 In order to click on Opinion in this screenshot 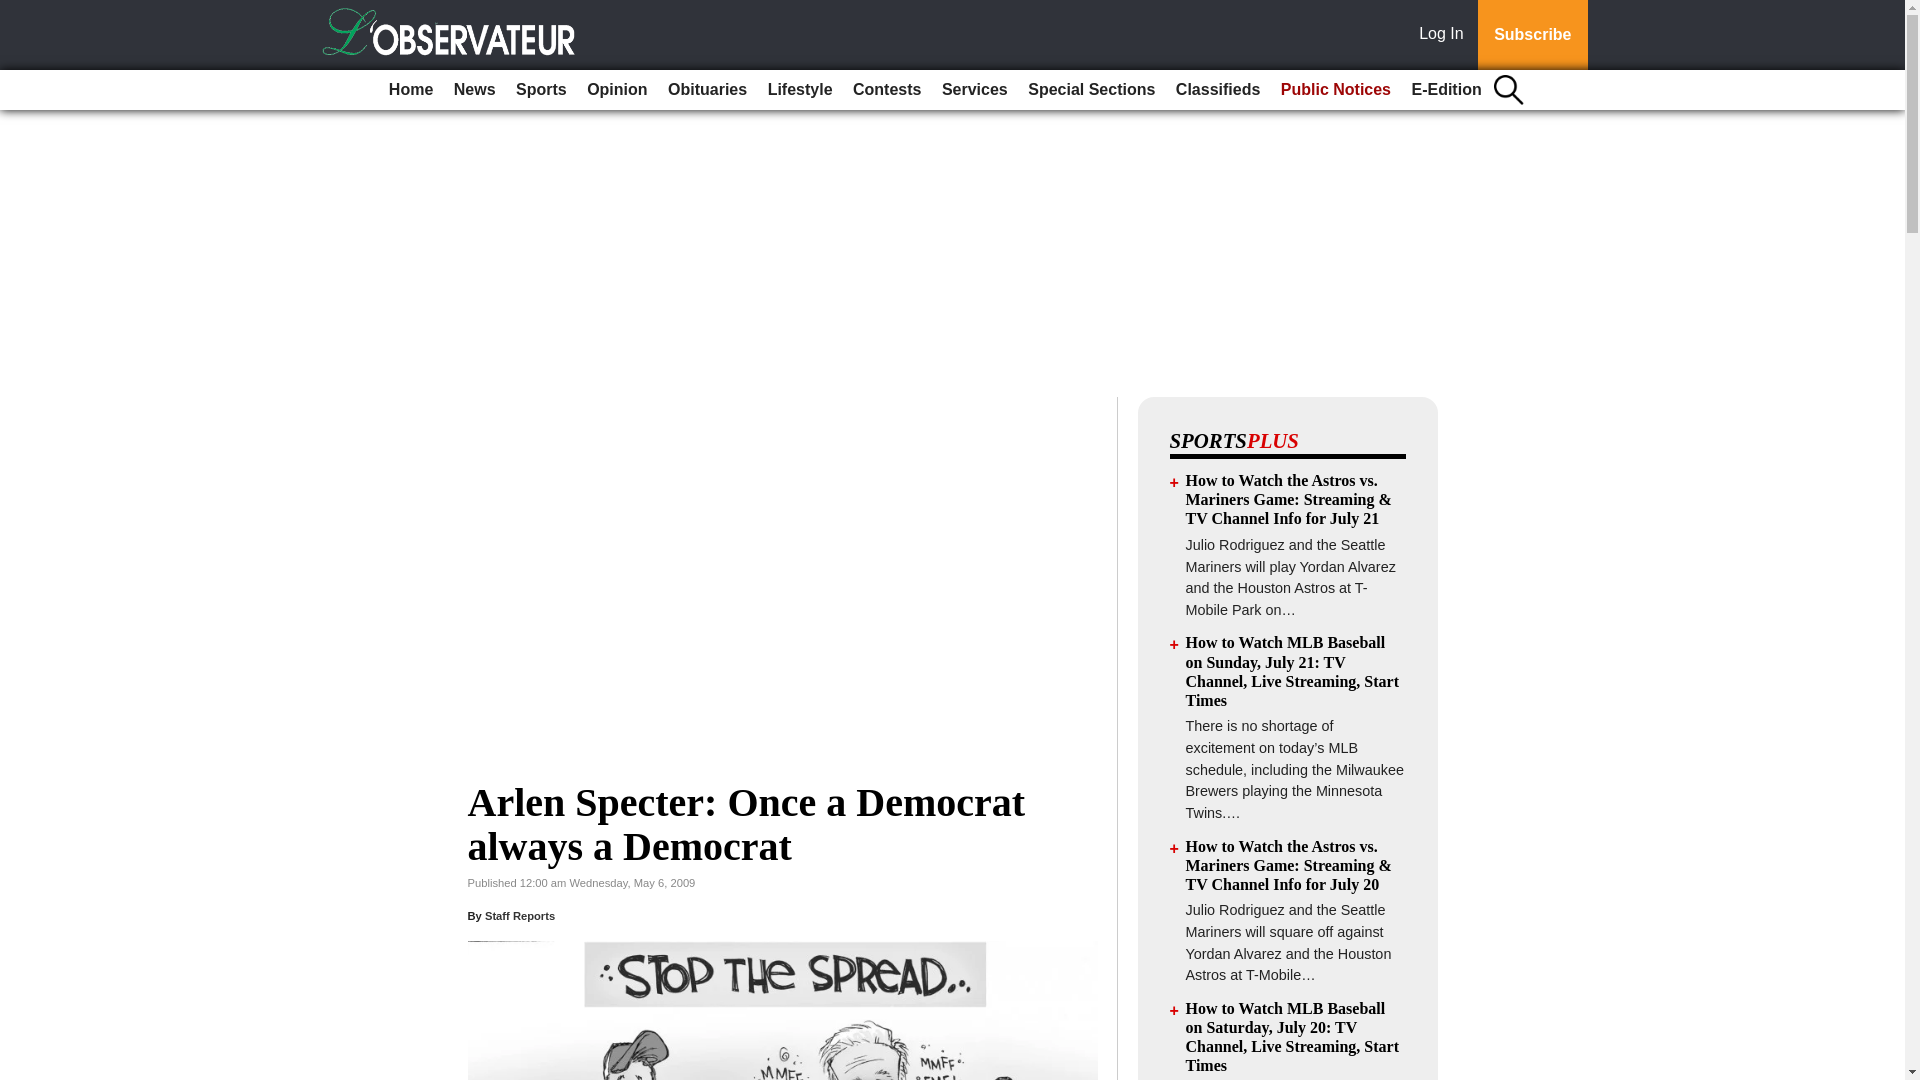, I will do `click(616, 90)`.